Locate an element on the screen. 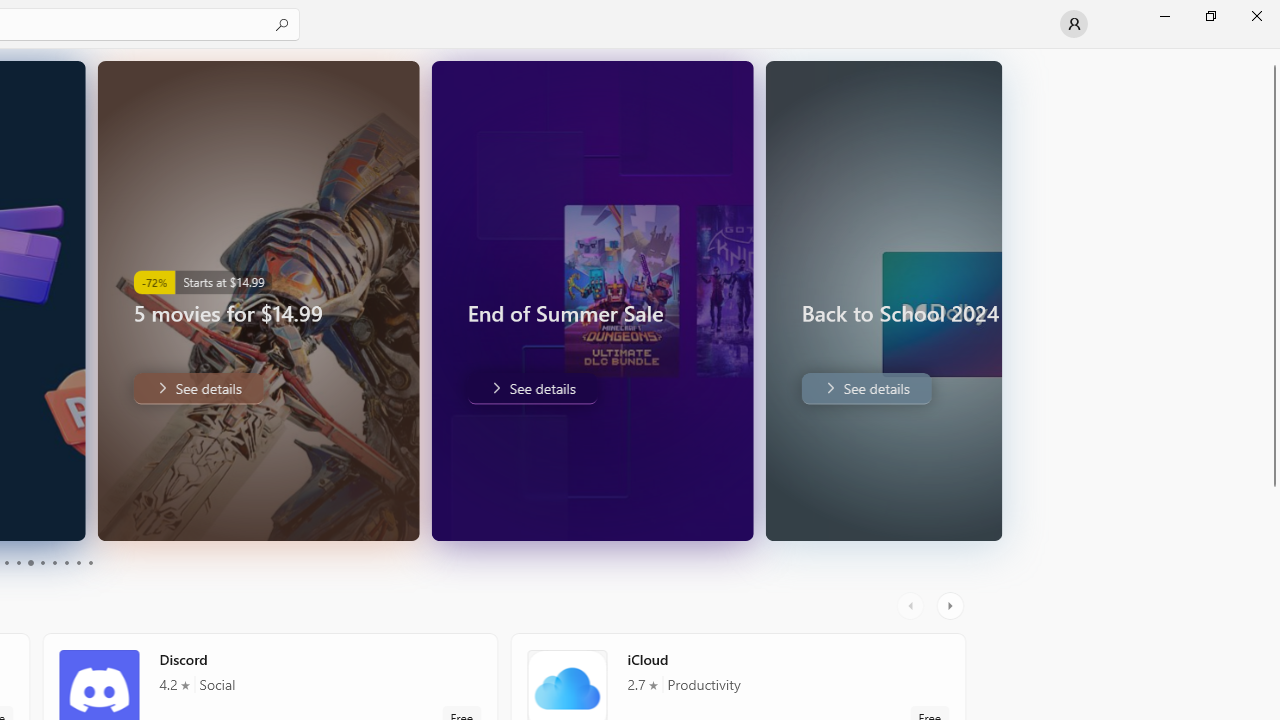 This screenshot has height=720, width=1280. Page 6 is located at coordinates (42, 562).